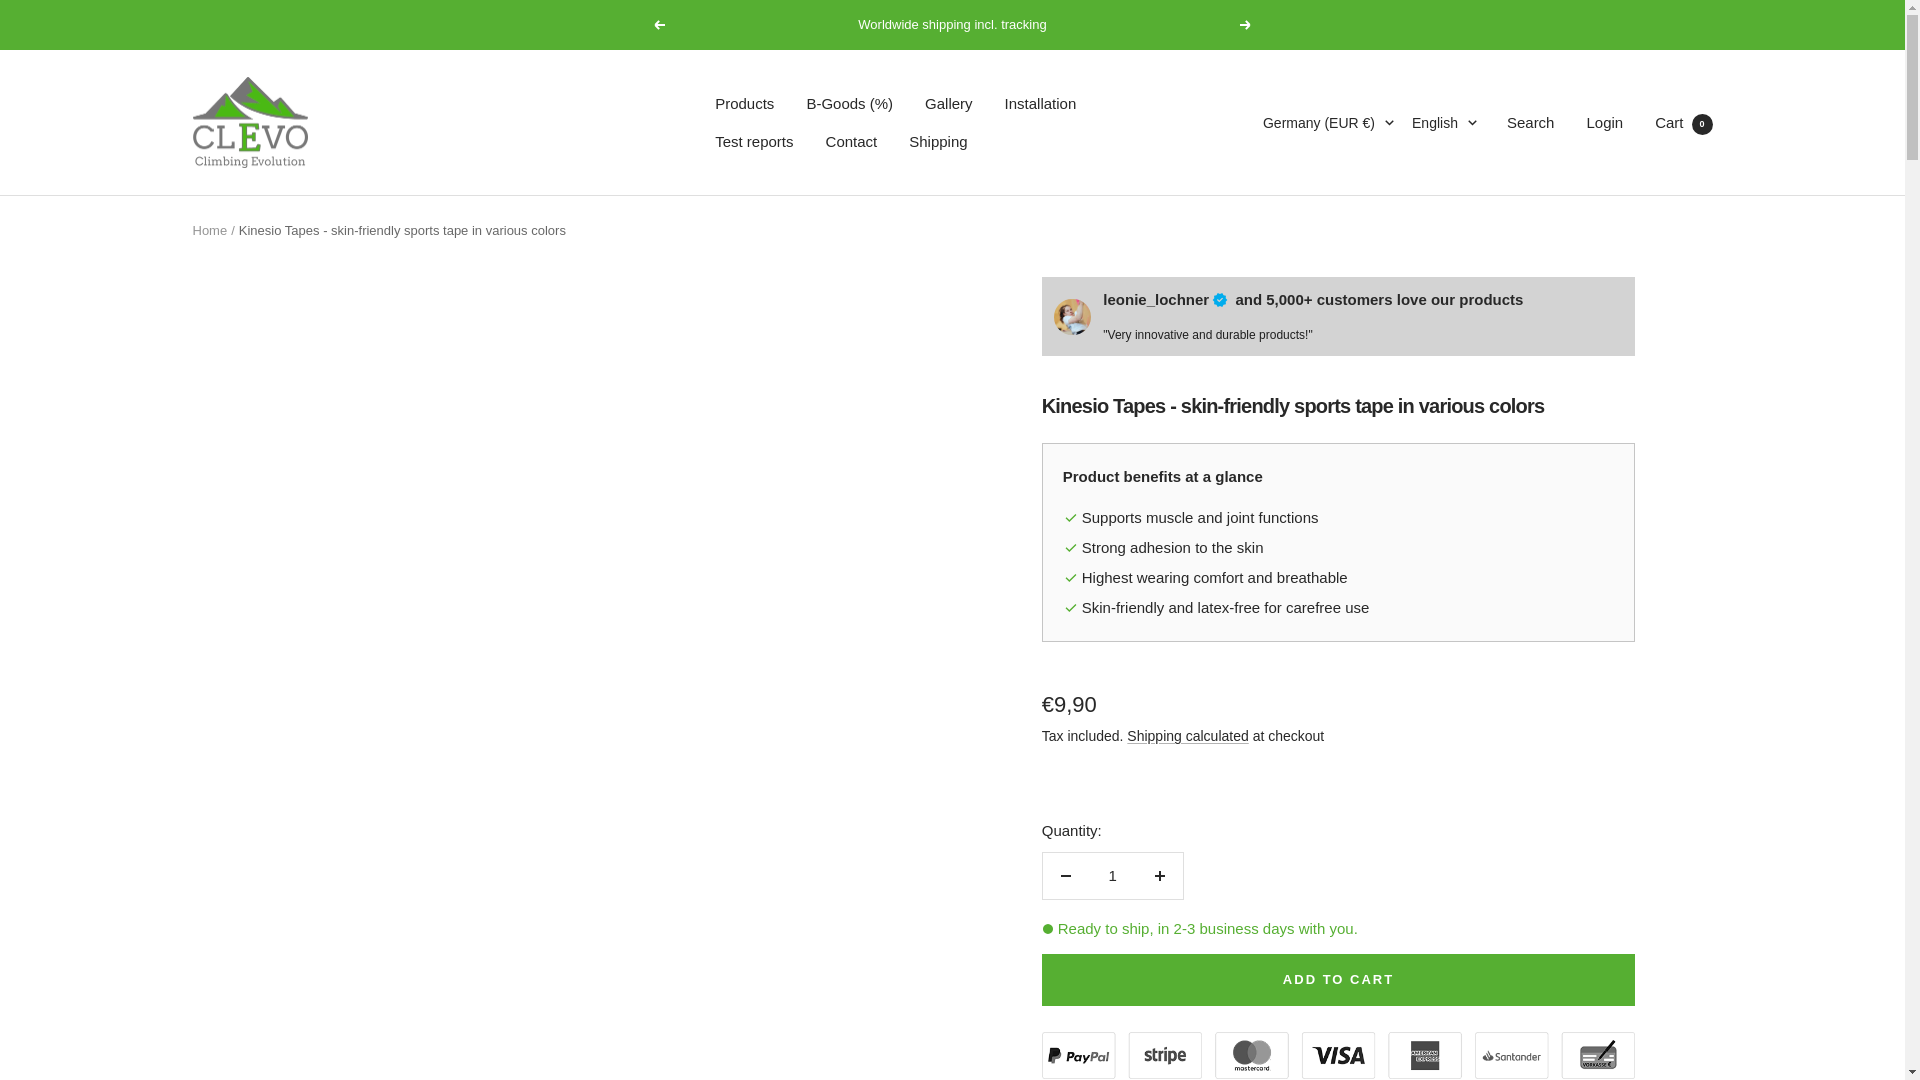 The height and width of the screenshot is (1080, 1920). Describe the element at coordinates (1112, 876) in the screenshot. I see `1` at that location.